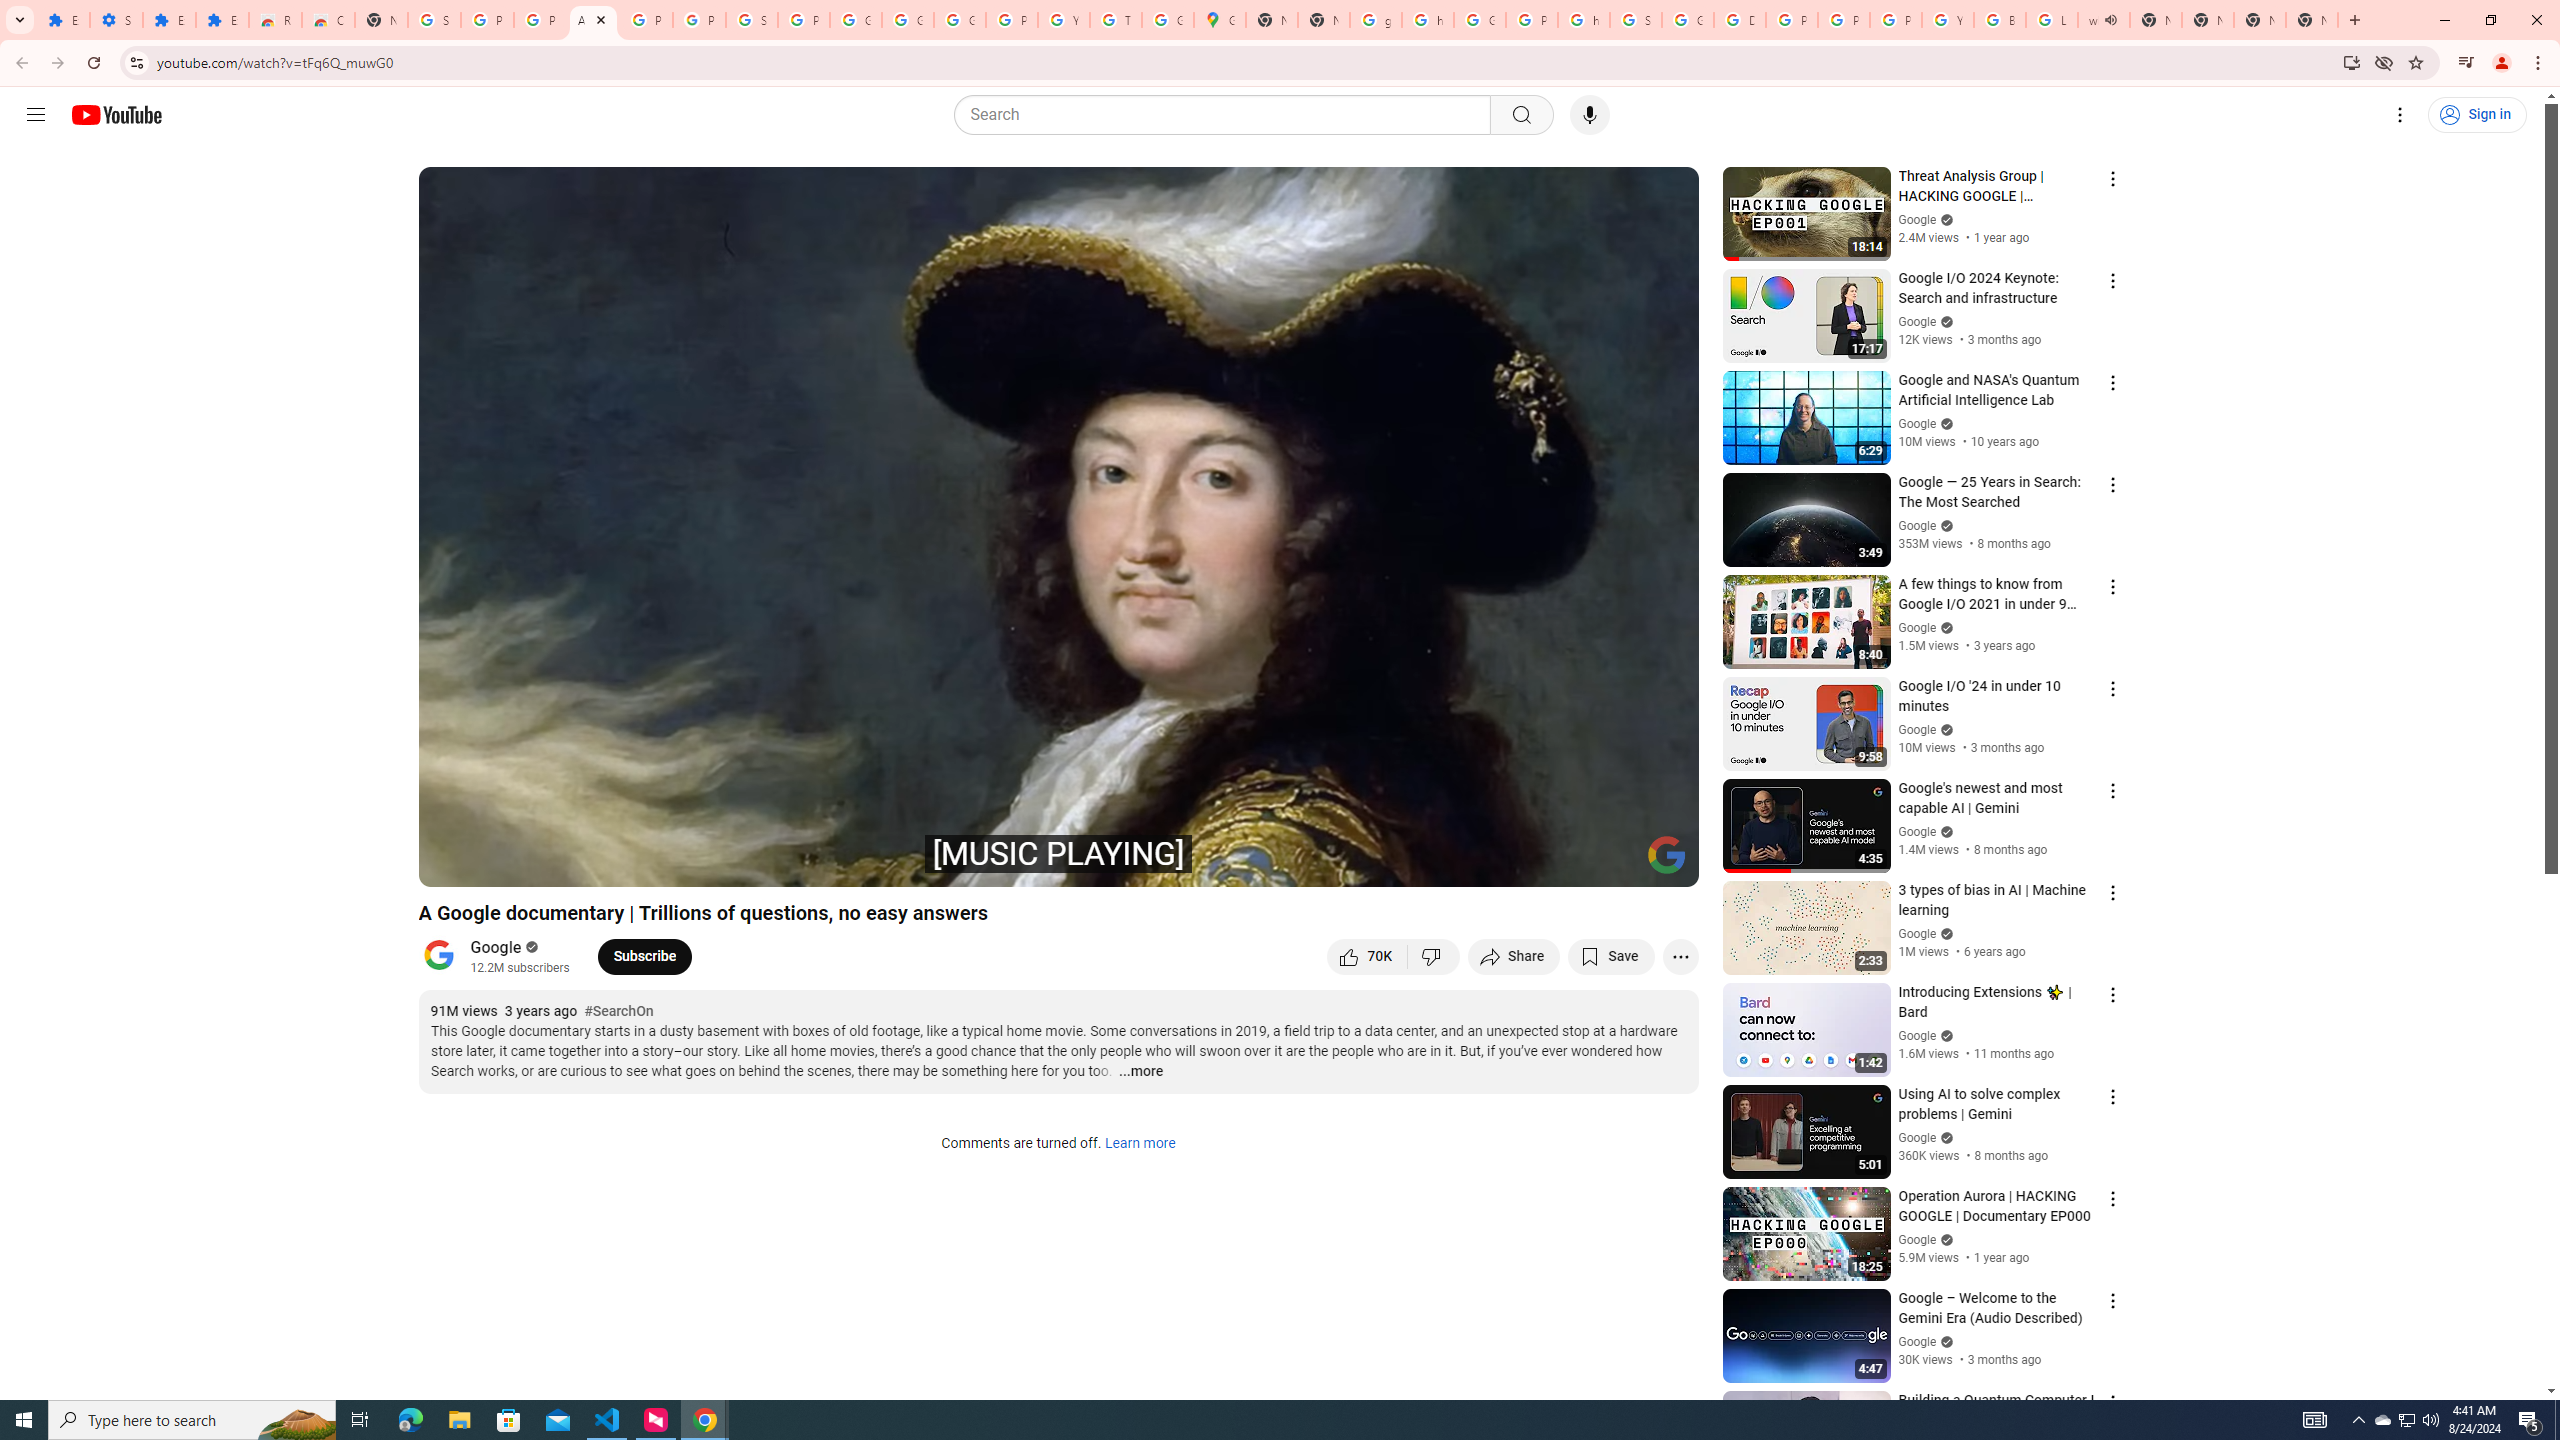 This screenshot has width=2560, height=1440. Describe the element at coordinates (1636, 20) in the screenshot. I see `Sign in - Google Accounts` at that location.